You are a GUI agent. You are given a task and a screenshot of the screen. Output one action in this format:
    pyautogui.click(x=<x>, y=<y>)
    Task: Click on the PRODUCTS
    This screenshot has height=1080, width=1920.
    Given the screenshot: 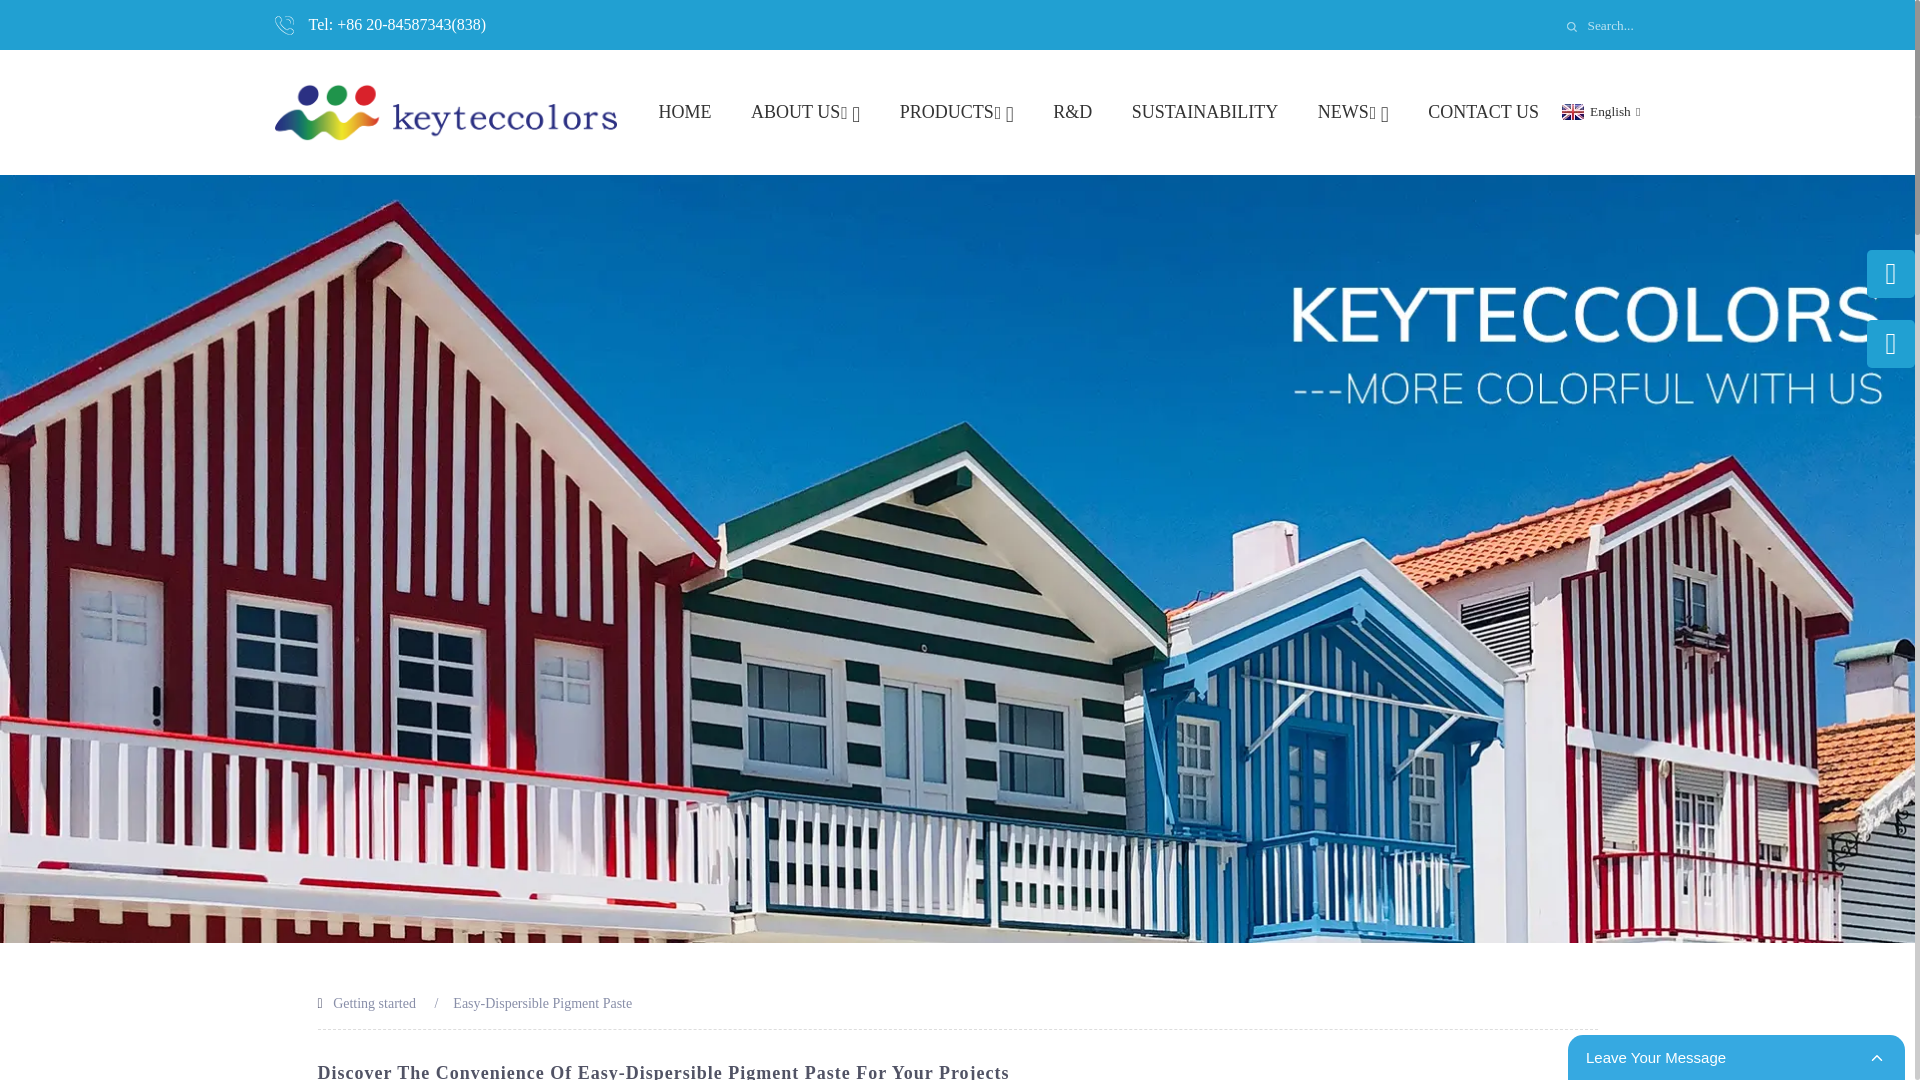 What is the action you would take?
    pyautogui.click(x=956, y=112)
    